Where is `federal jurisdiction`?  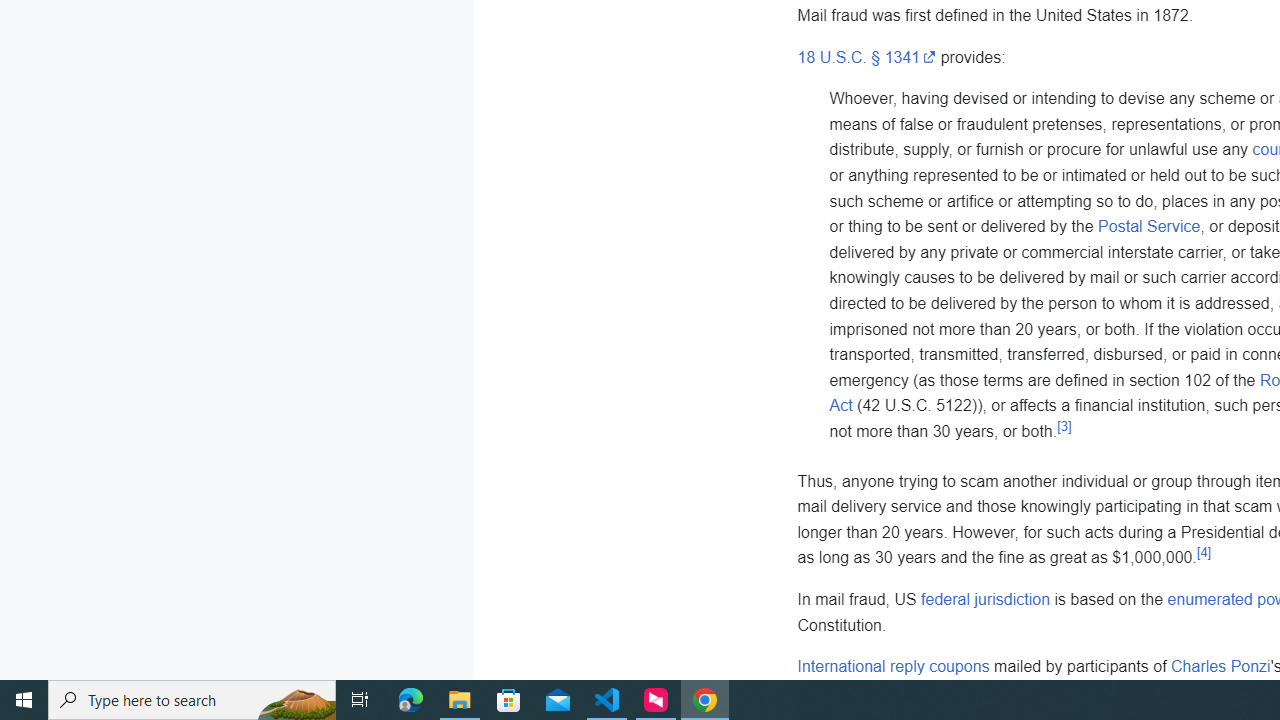
federal jurisdiction is located at coordinates (986, 598).